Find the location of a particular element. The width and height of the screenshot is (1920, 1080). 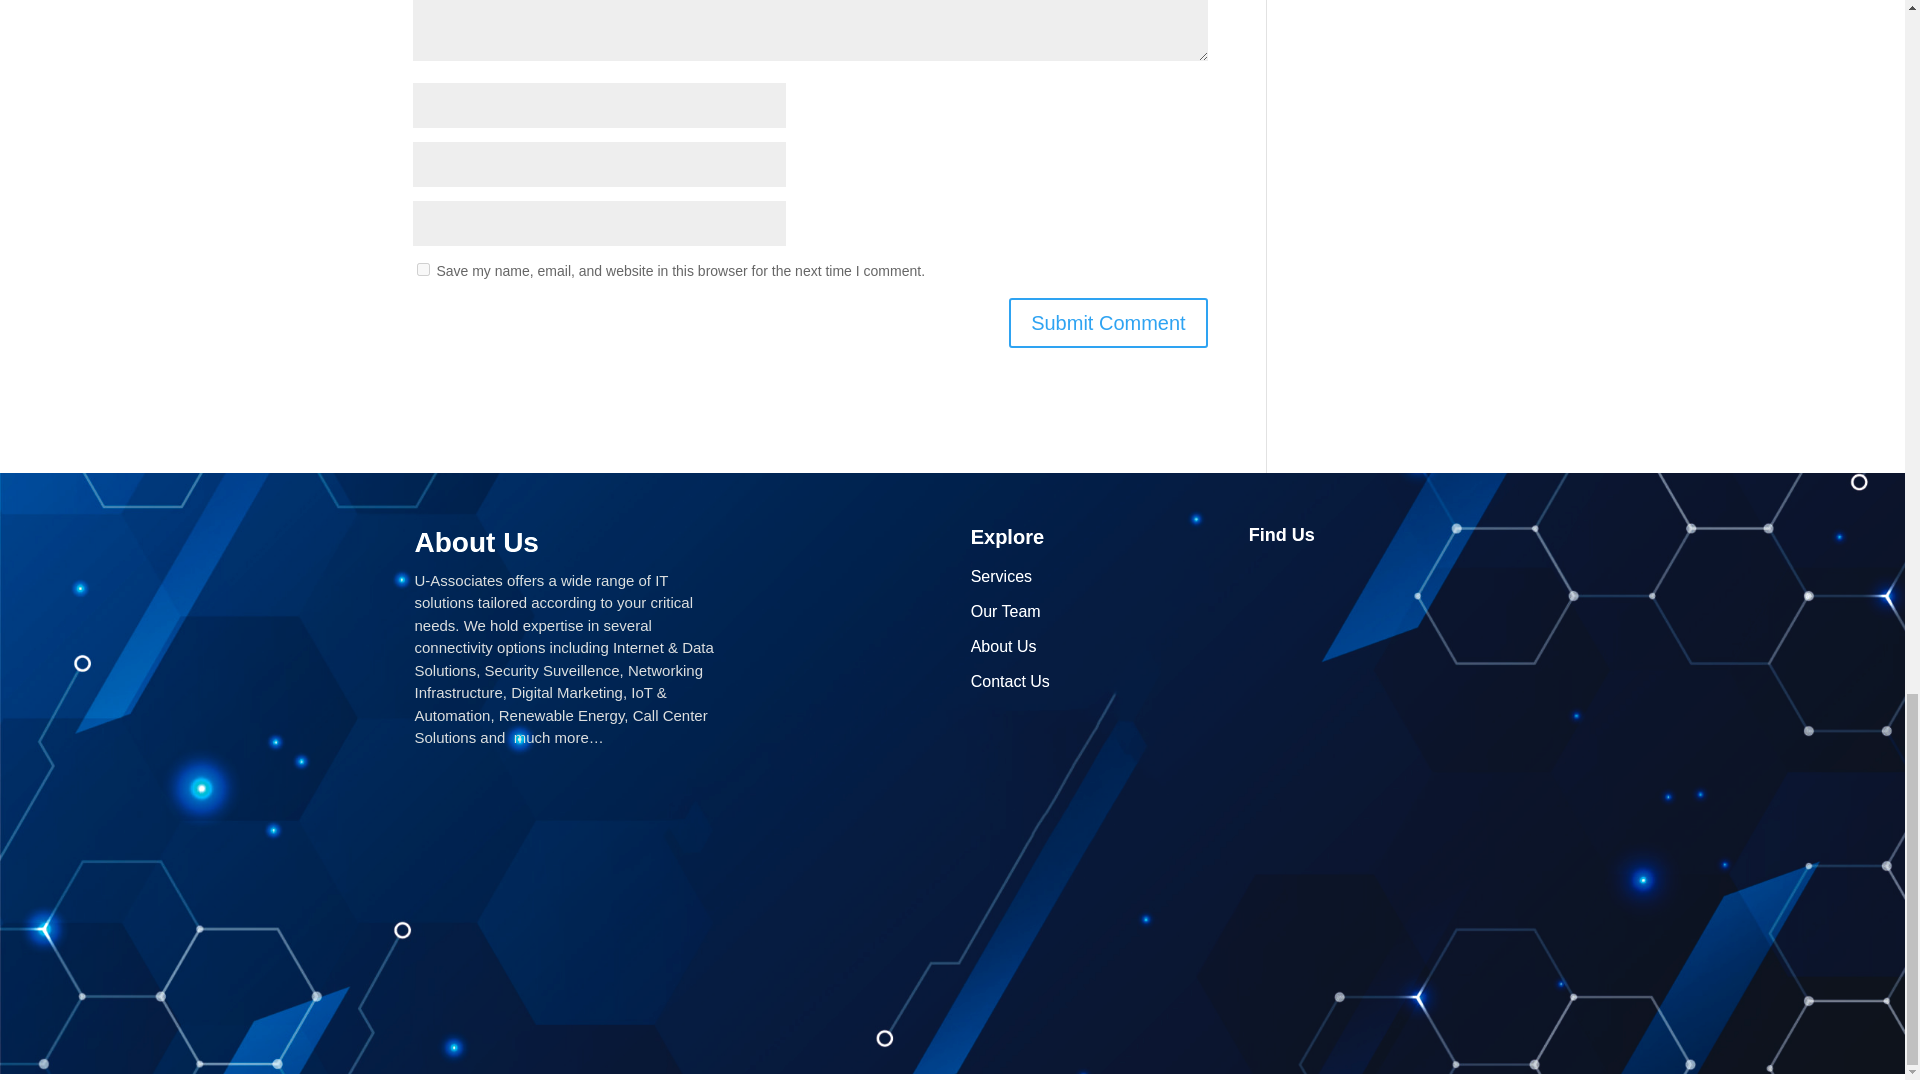

Our Team is located at coordinates (1006, 610).